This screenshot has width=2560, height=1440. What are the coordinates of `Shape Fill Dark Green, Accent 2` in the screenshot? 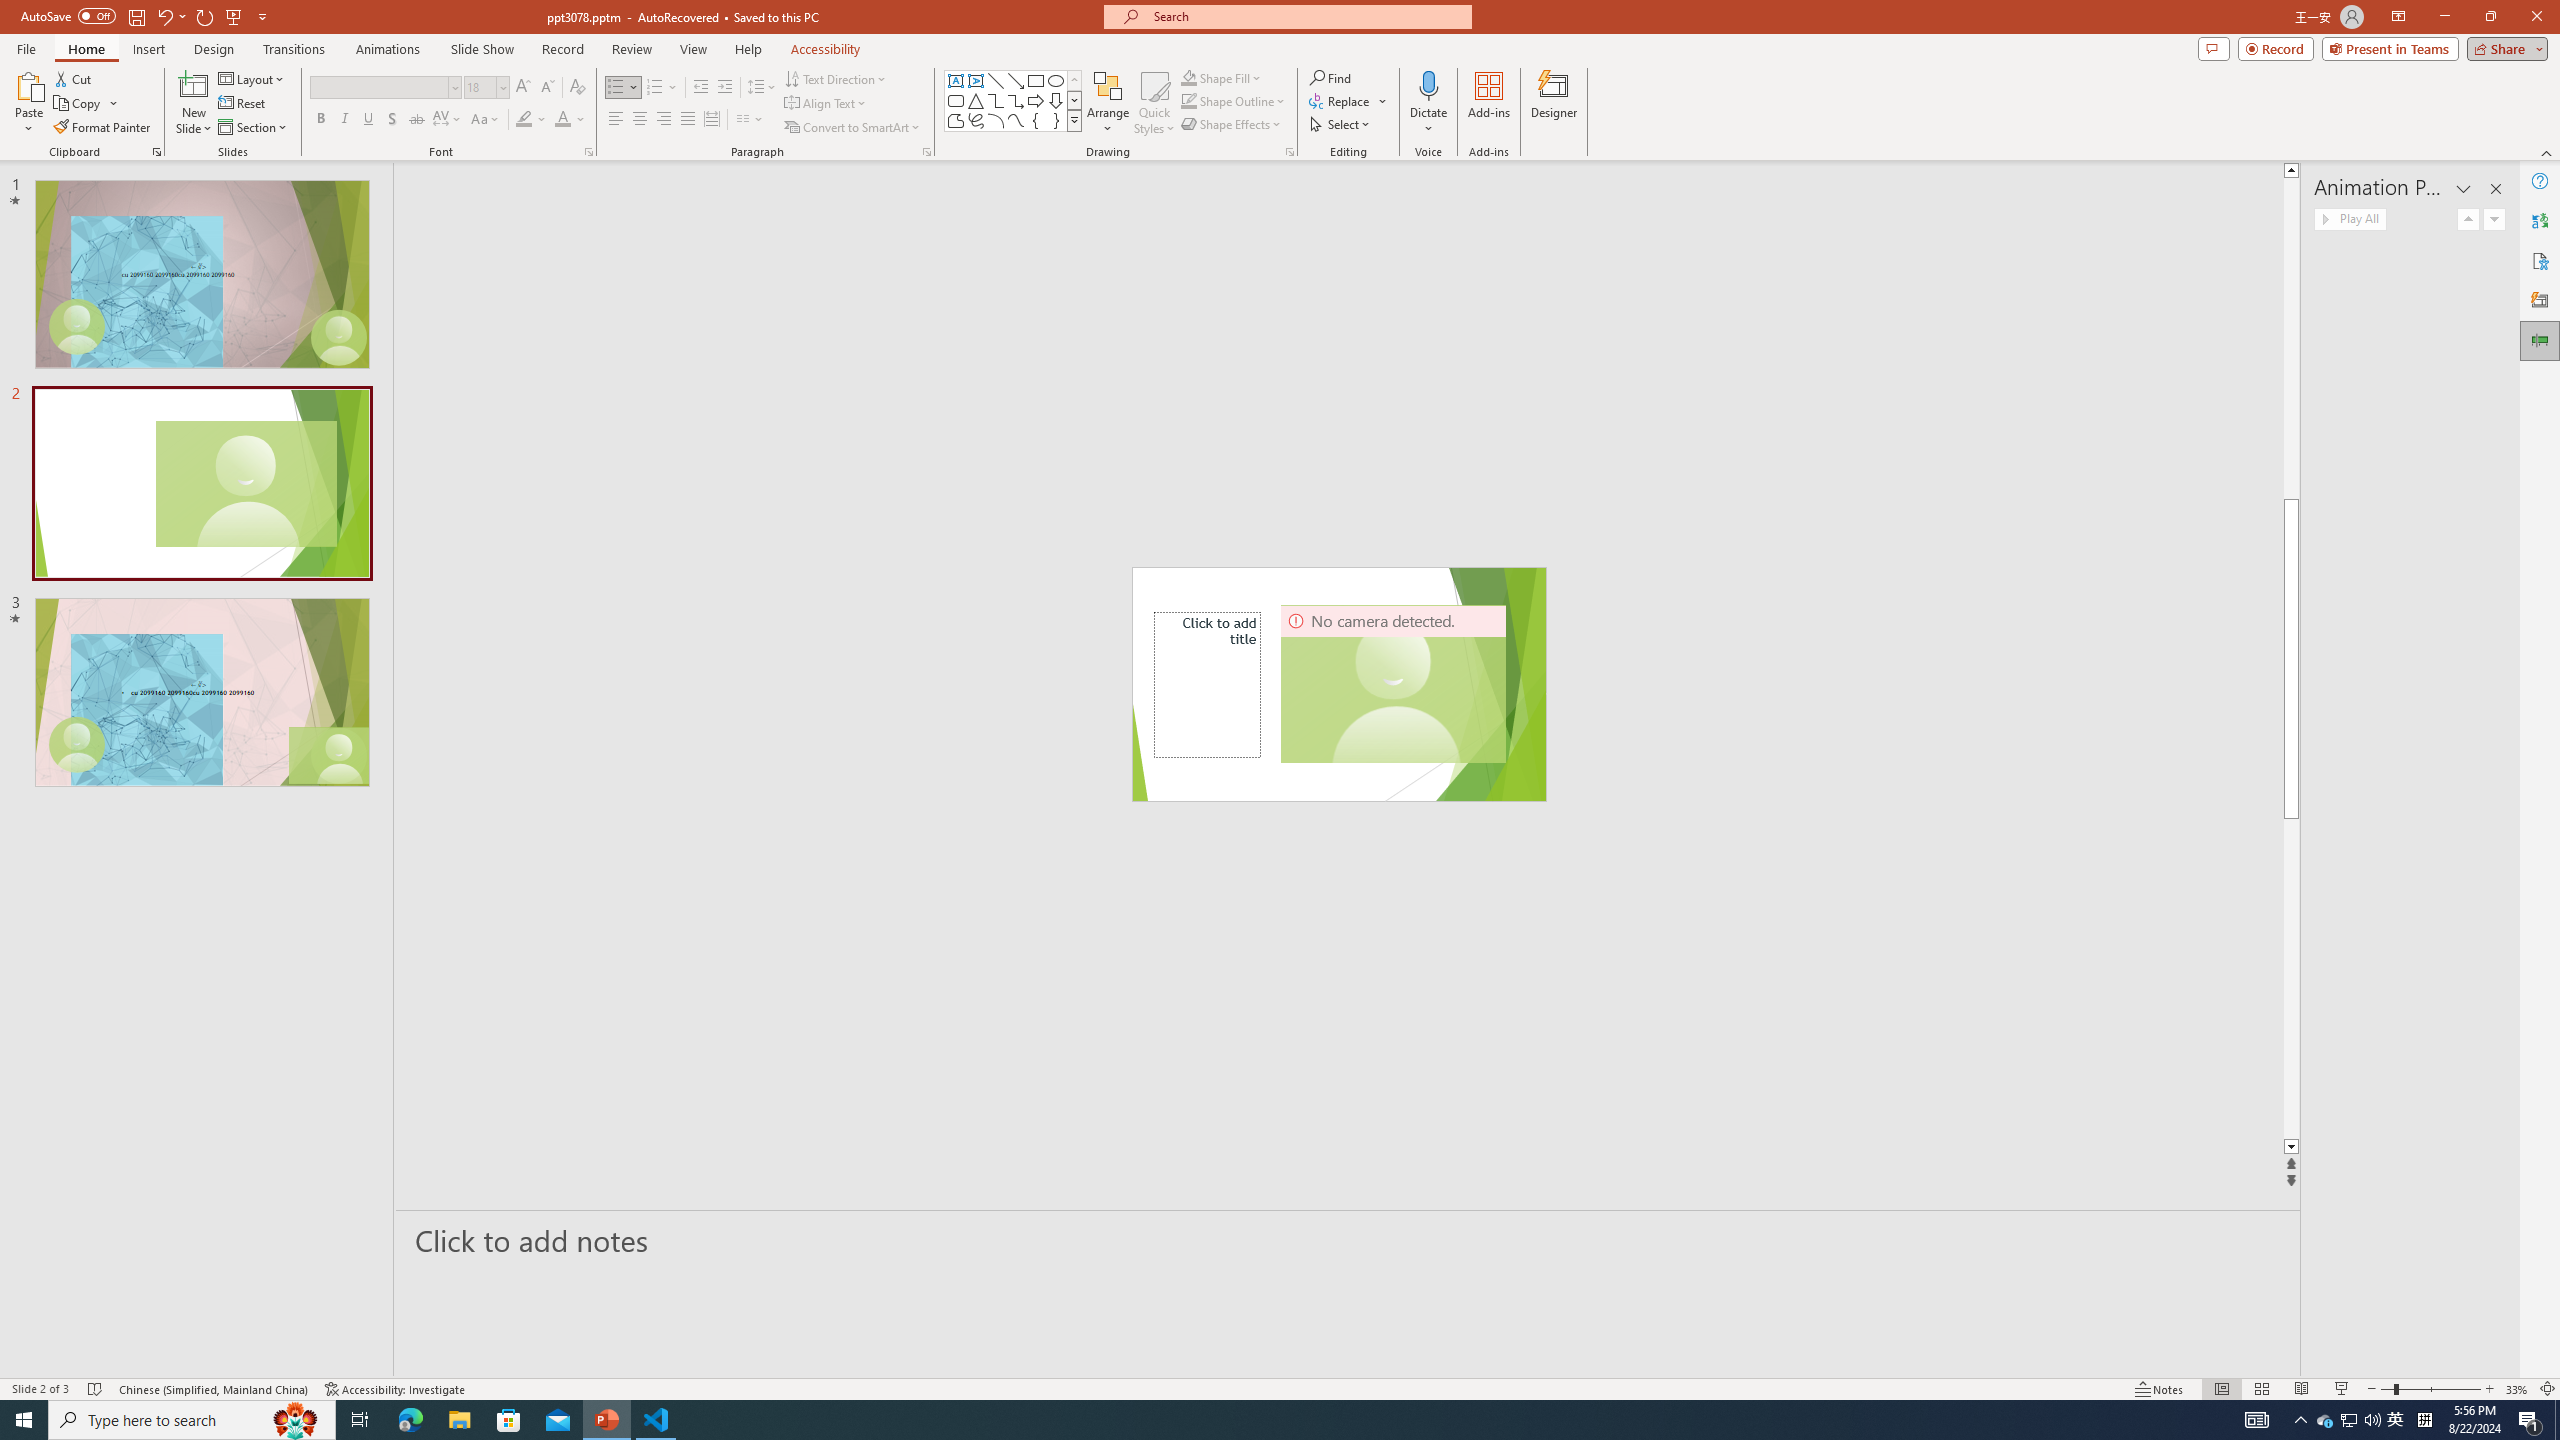 It's located at (1188, 78).